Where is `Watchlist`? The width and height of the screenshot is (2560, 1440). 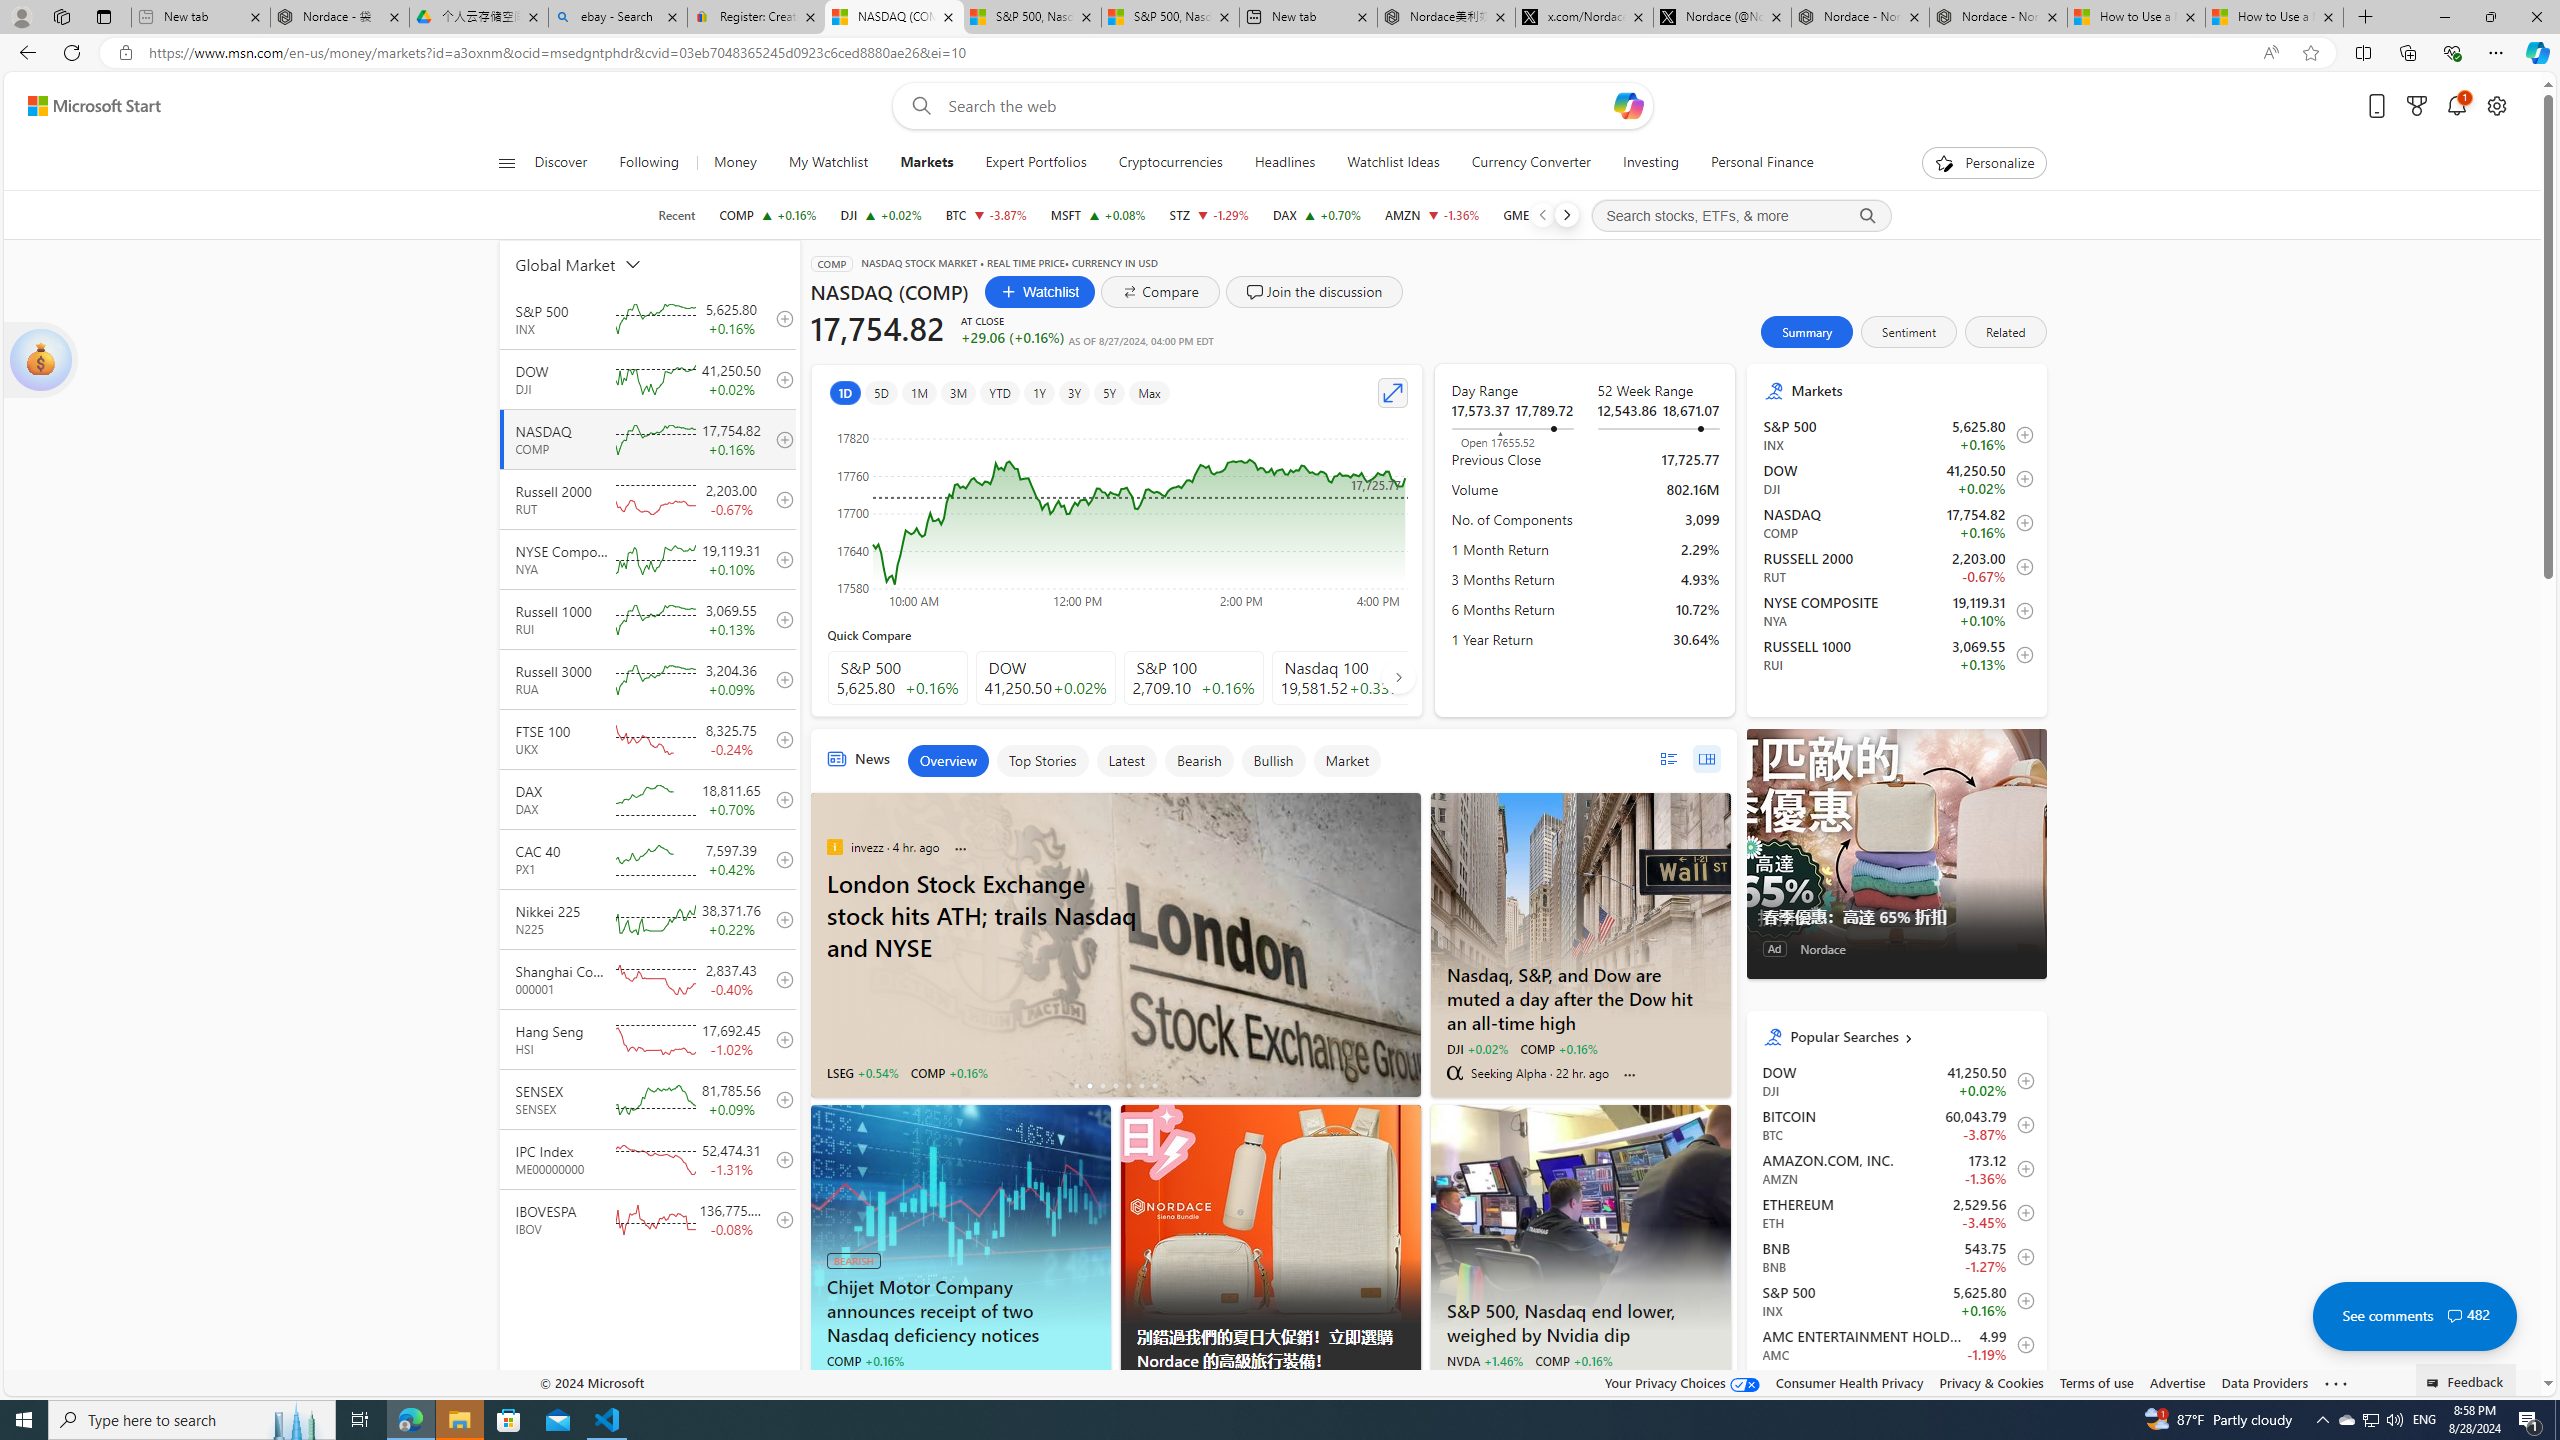 Watchlist is located at coordinates (1039, 292).